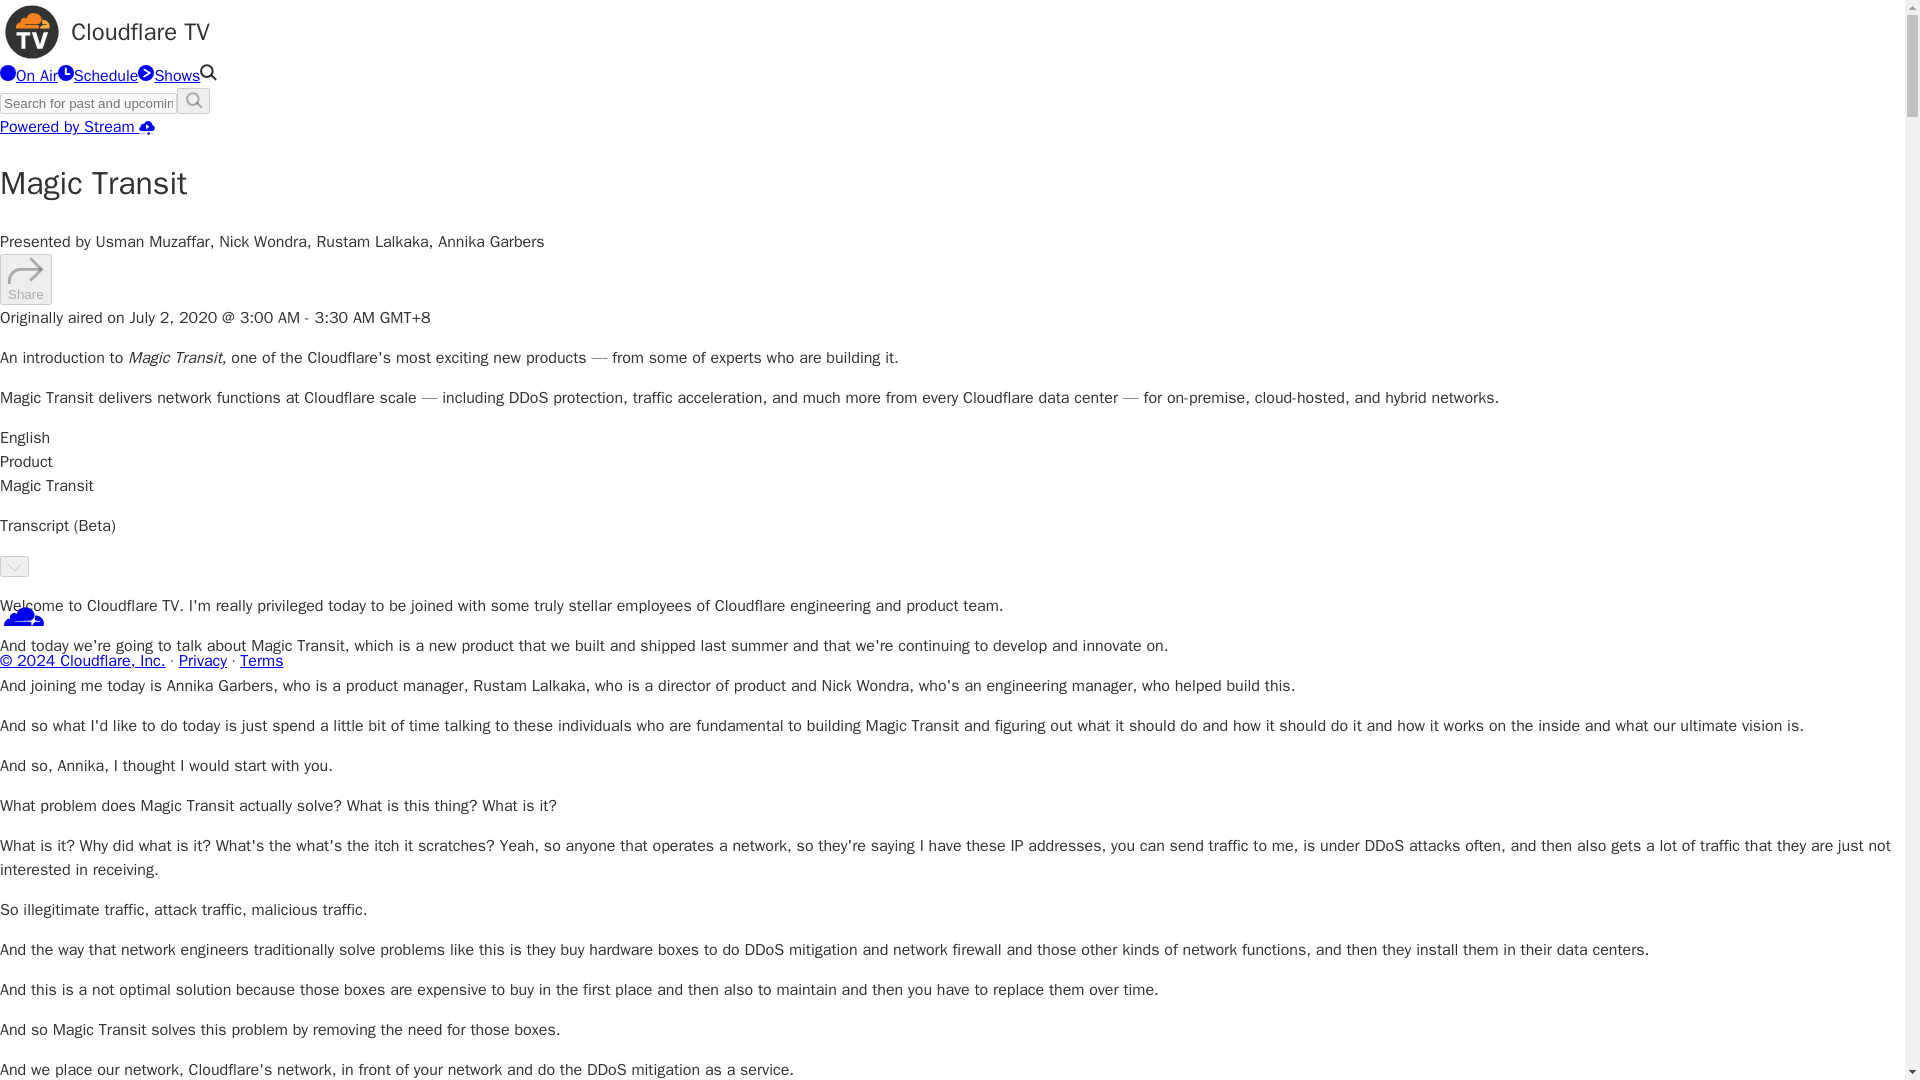  Describe the element at coordinates (28, 76) in the screenshot. I see `On Air` at that location.